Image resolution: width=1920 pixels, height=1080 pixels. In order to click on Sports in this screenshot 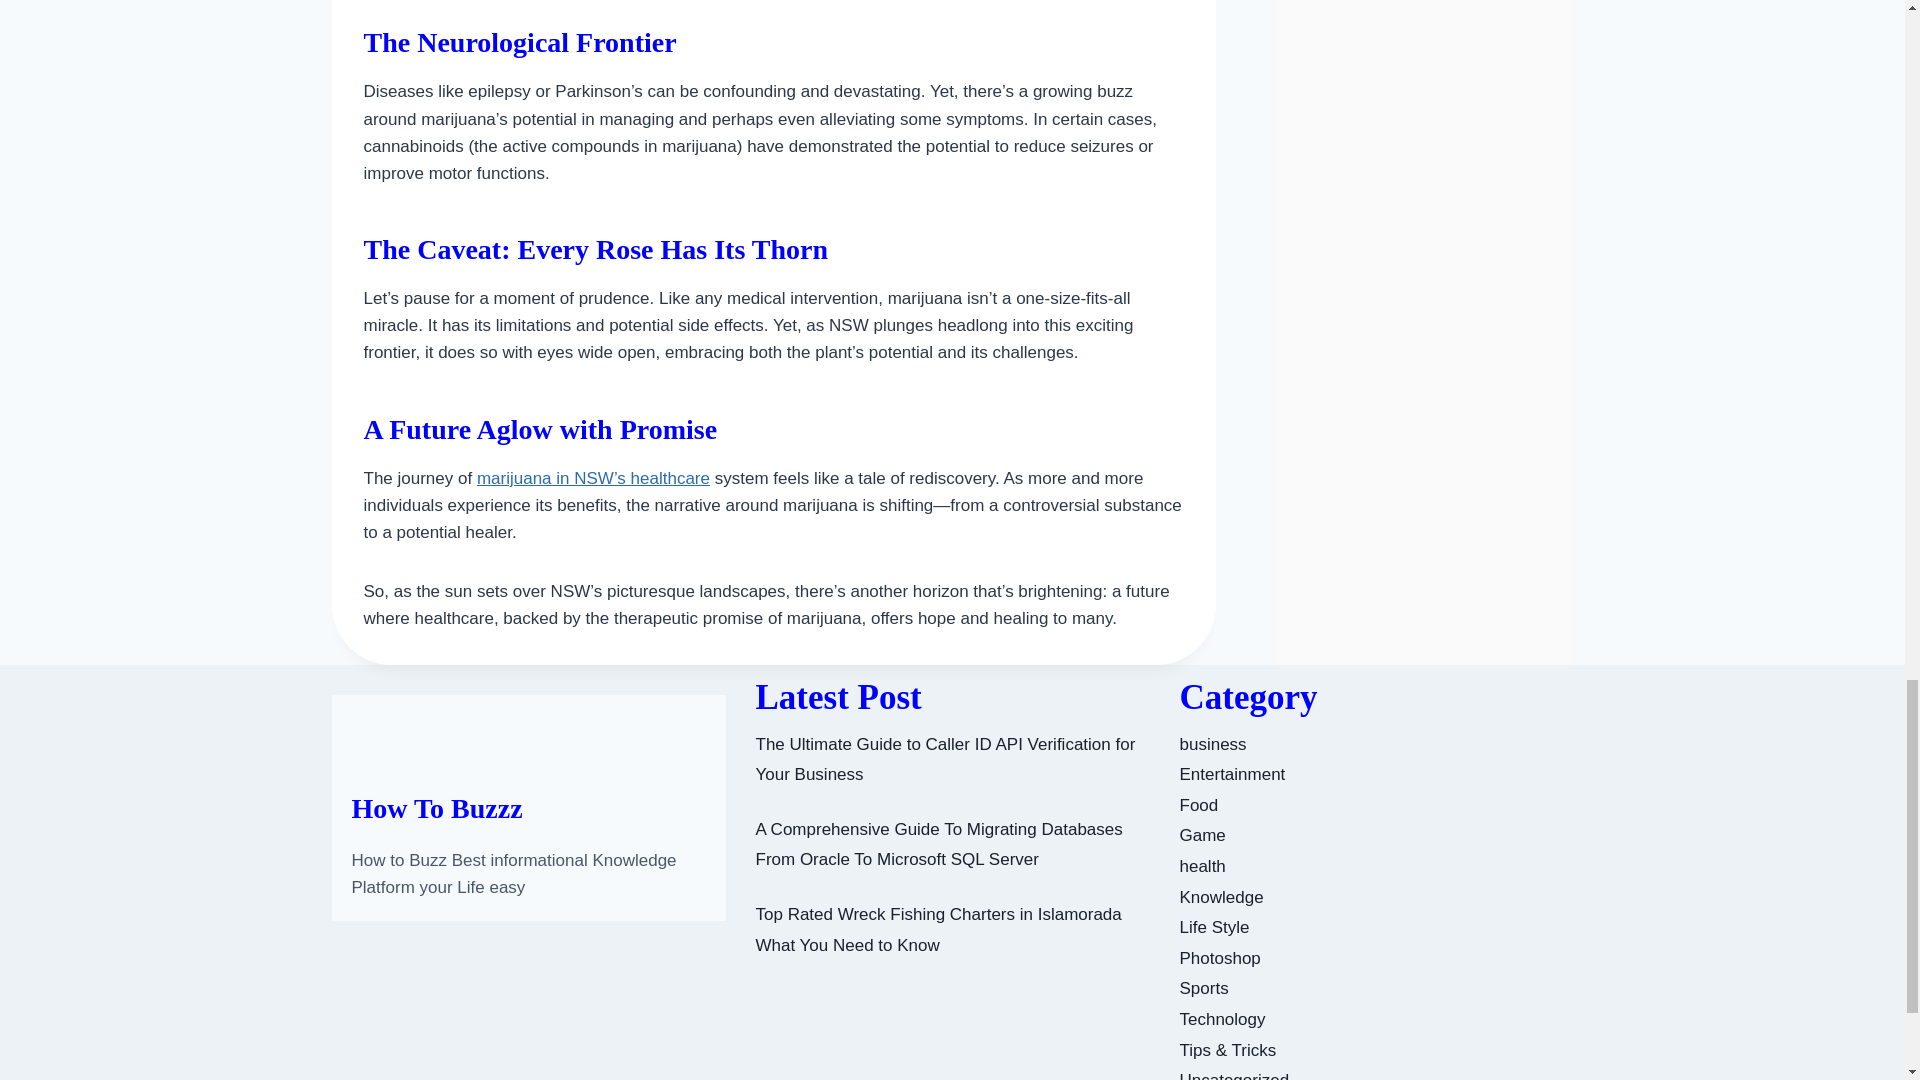, I will do `click(1204, 988)`.